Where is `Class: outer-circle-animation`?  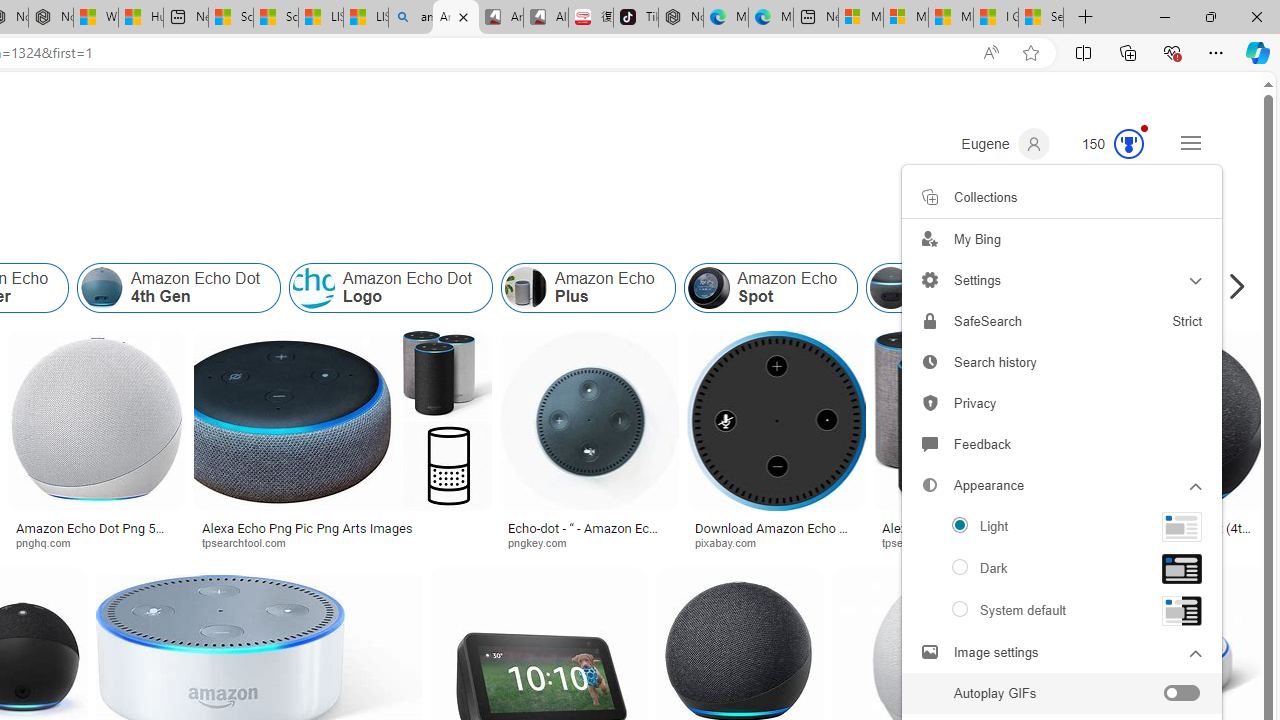 Class: outer-circle-animation is located at coordinates (1129, 144).